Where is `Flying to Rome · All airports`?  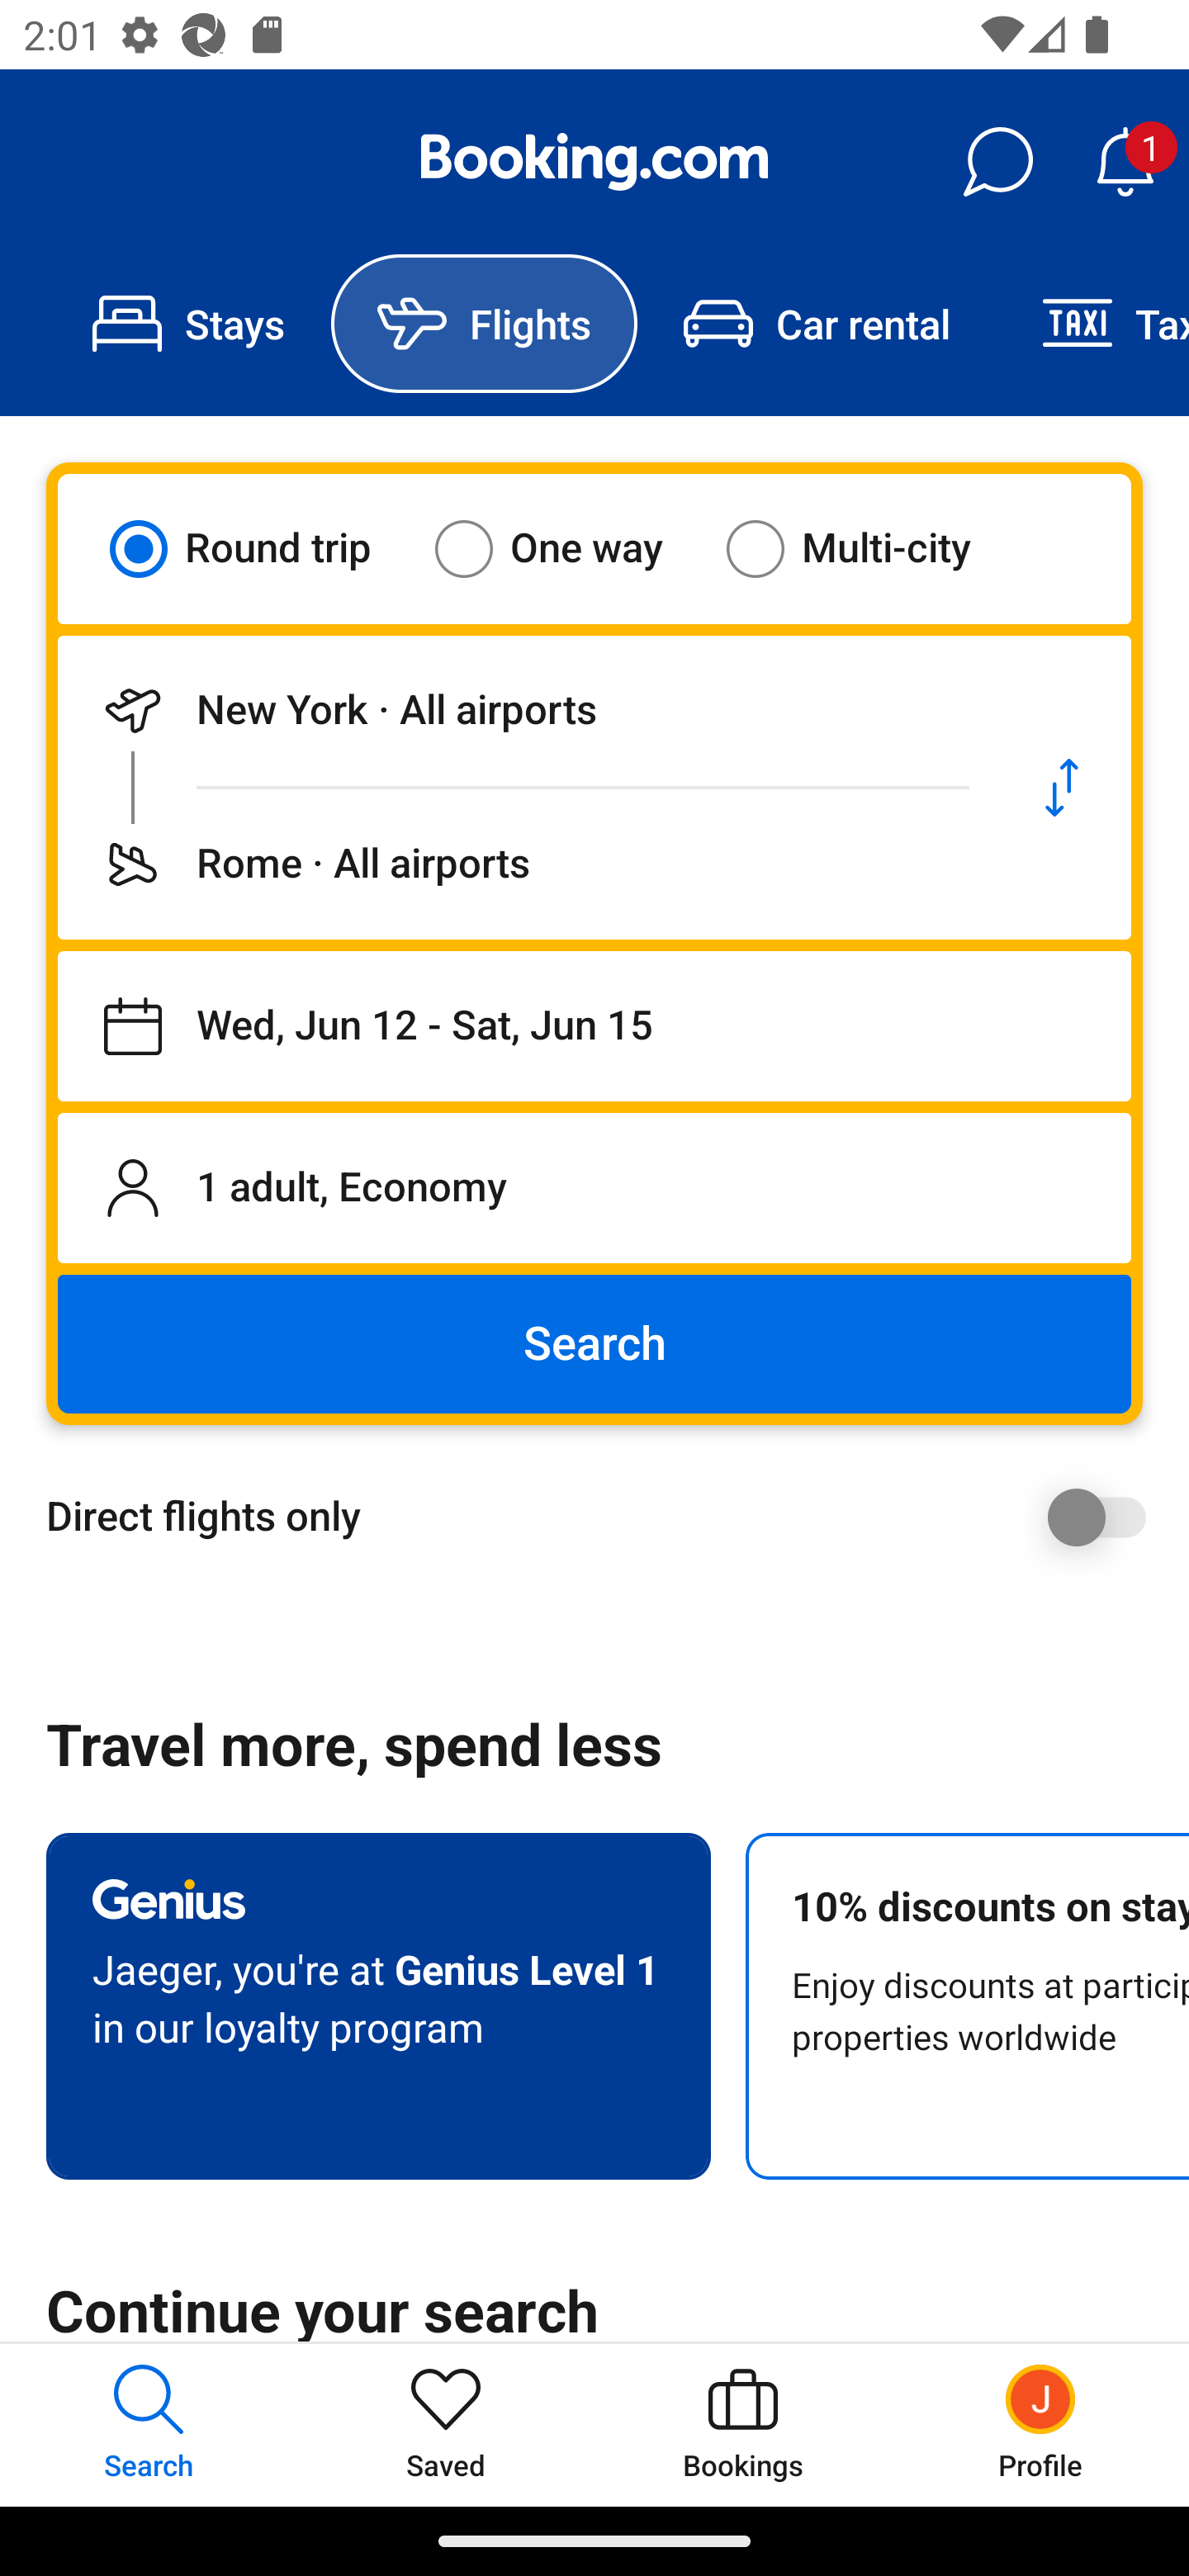 Flying to Rome · All airports is located at coordinates (525, 864).